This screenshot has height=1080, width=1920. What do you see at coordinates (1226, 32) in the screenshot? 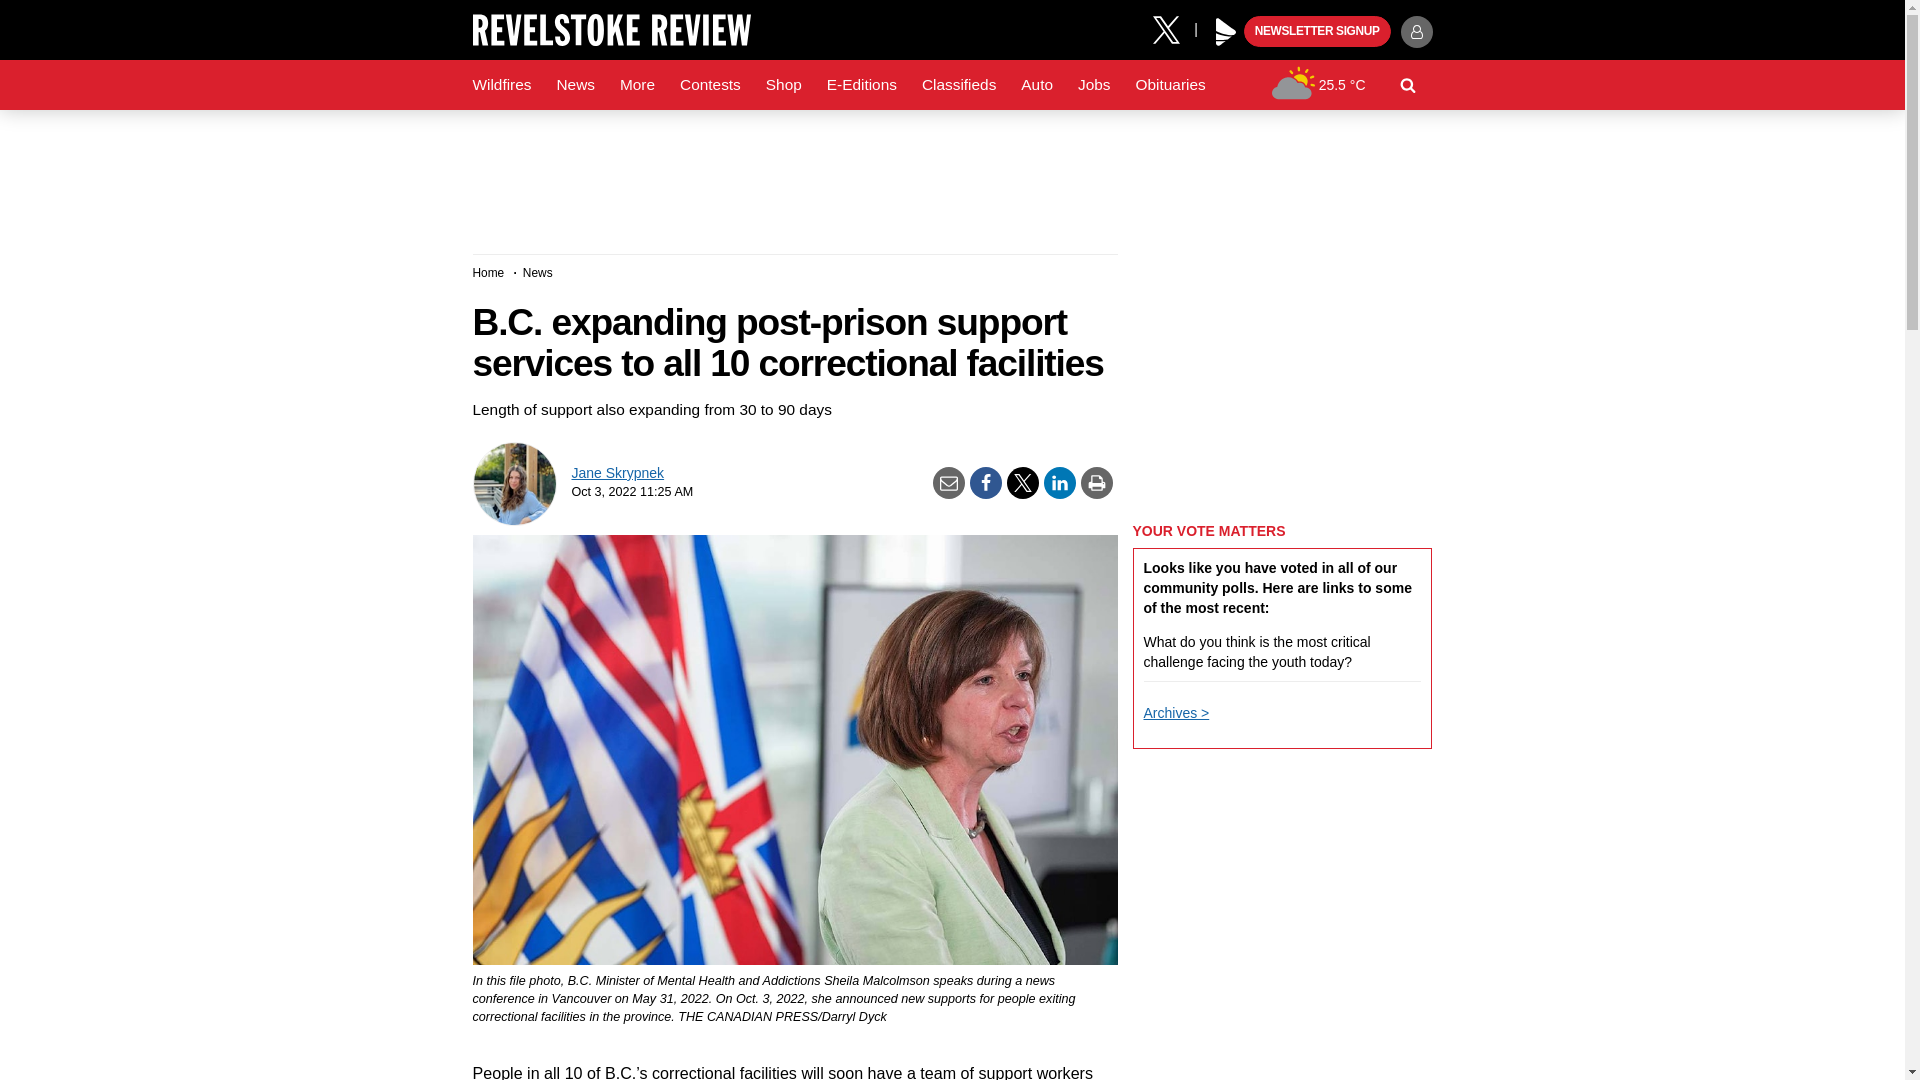
I see `Black Press Media` at bounding box center [1226, 32].